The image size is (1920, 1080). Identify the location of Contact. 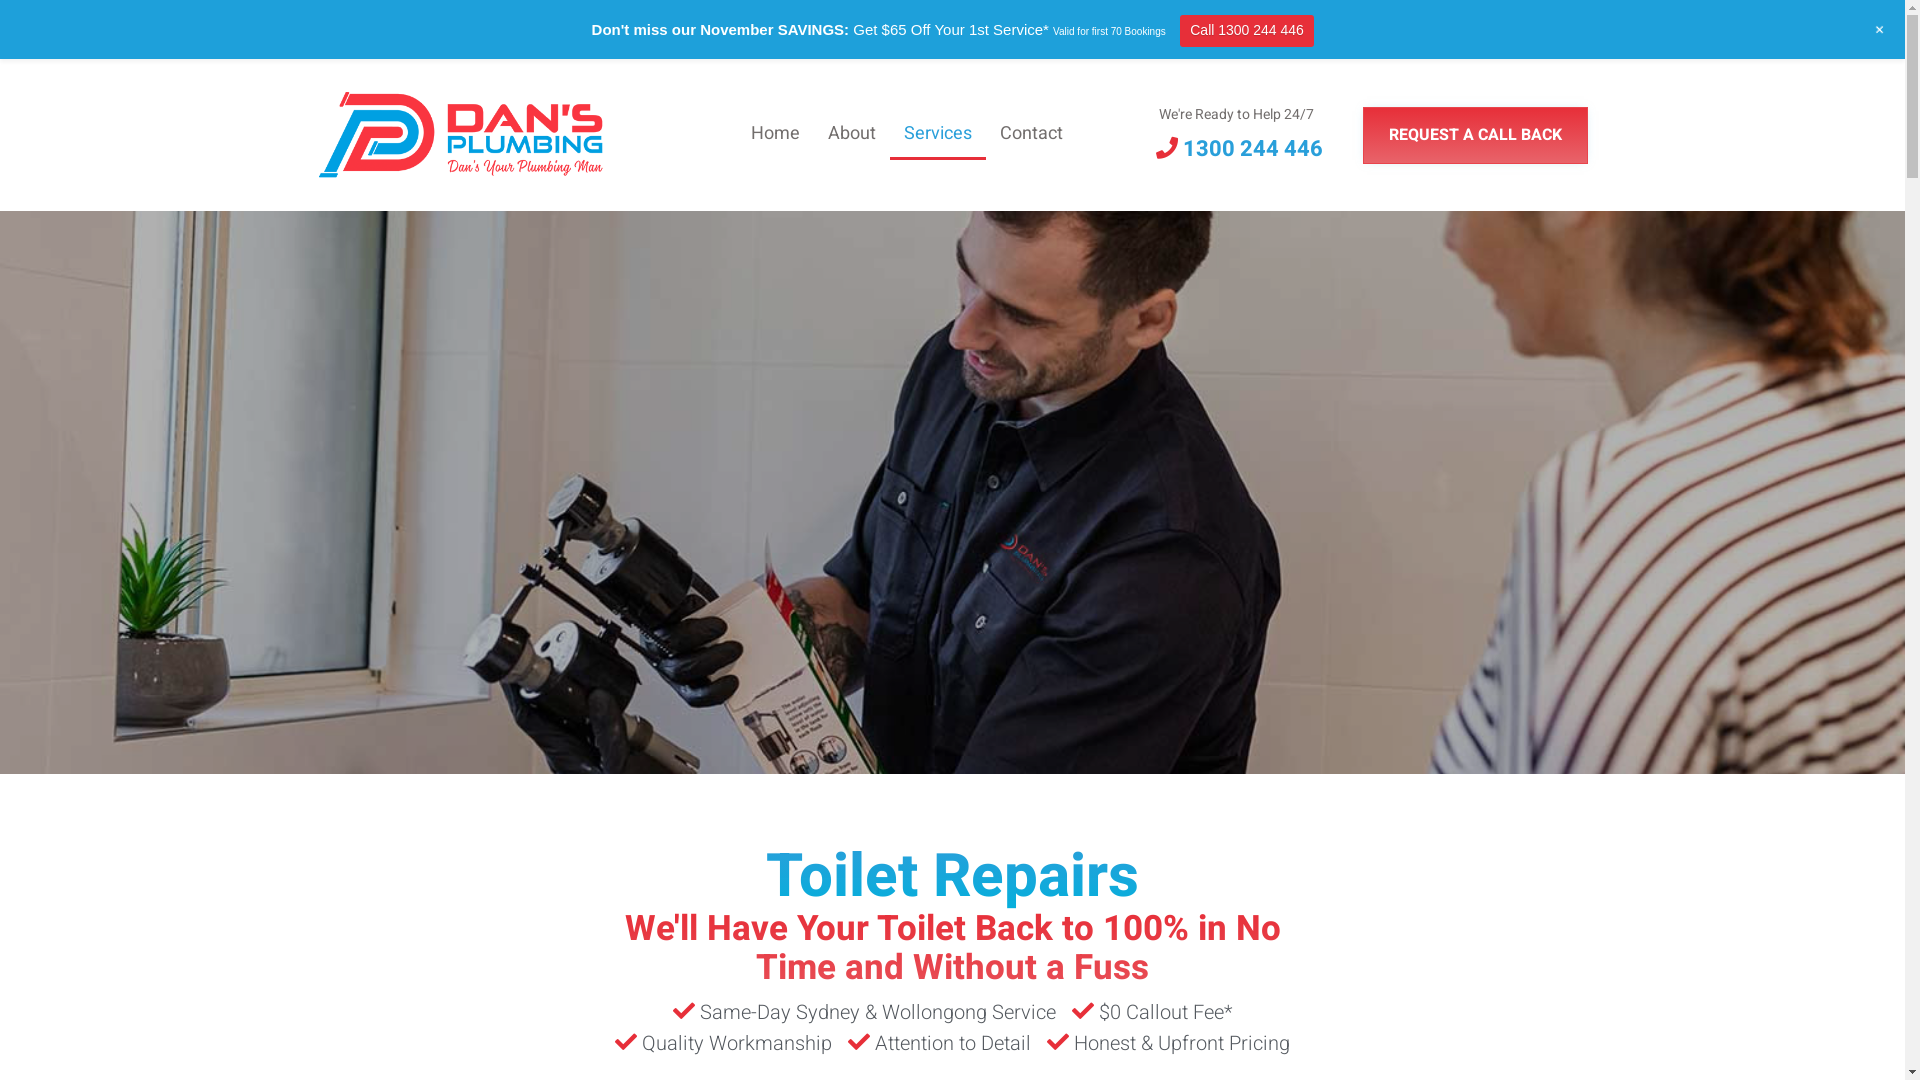
(1032, 135).